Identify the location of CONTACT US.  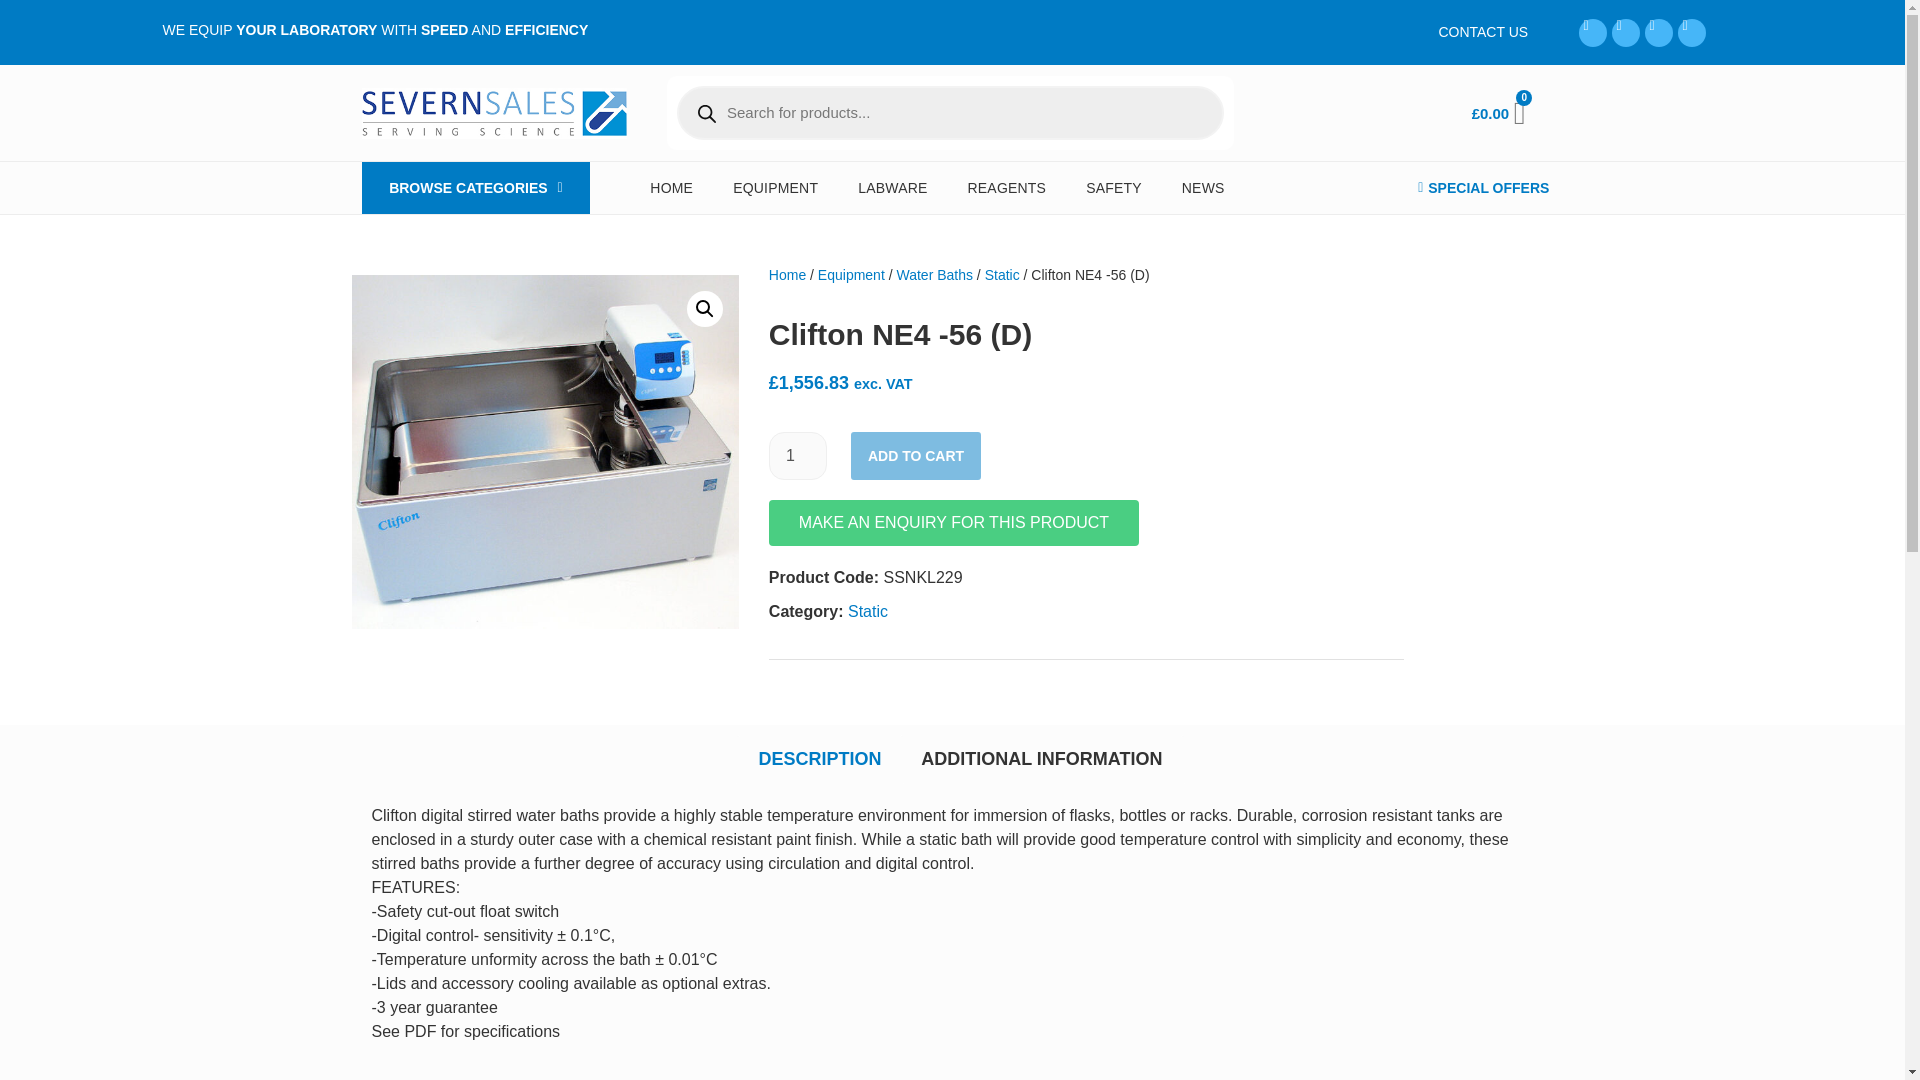
(1483, 32).